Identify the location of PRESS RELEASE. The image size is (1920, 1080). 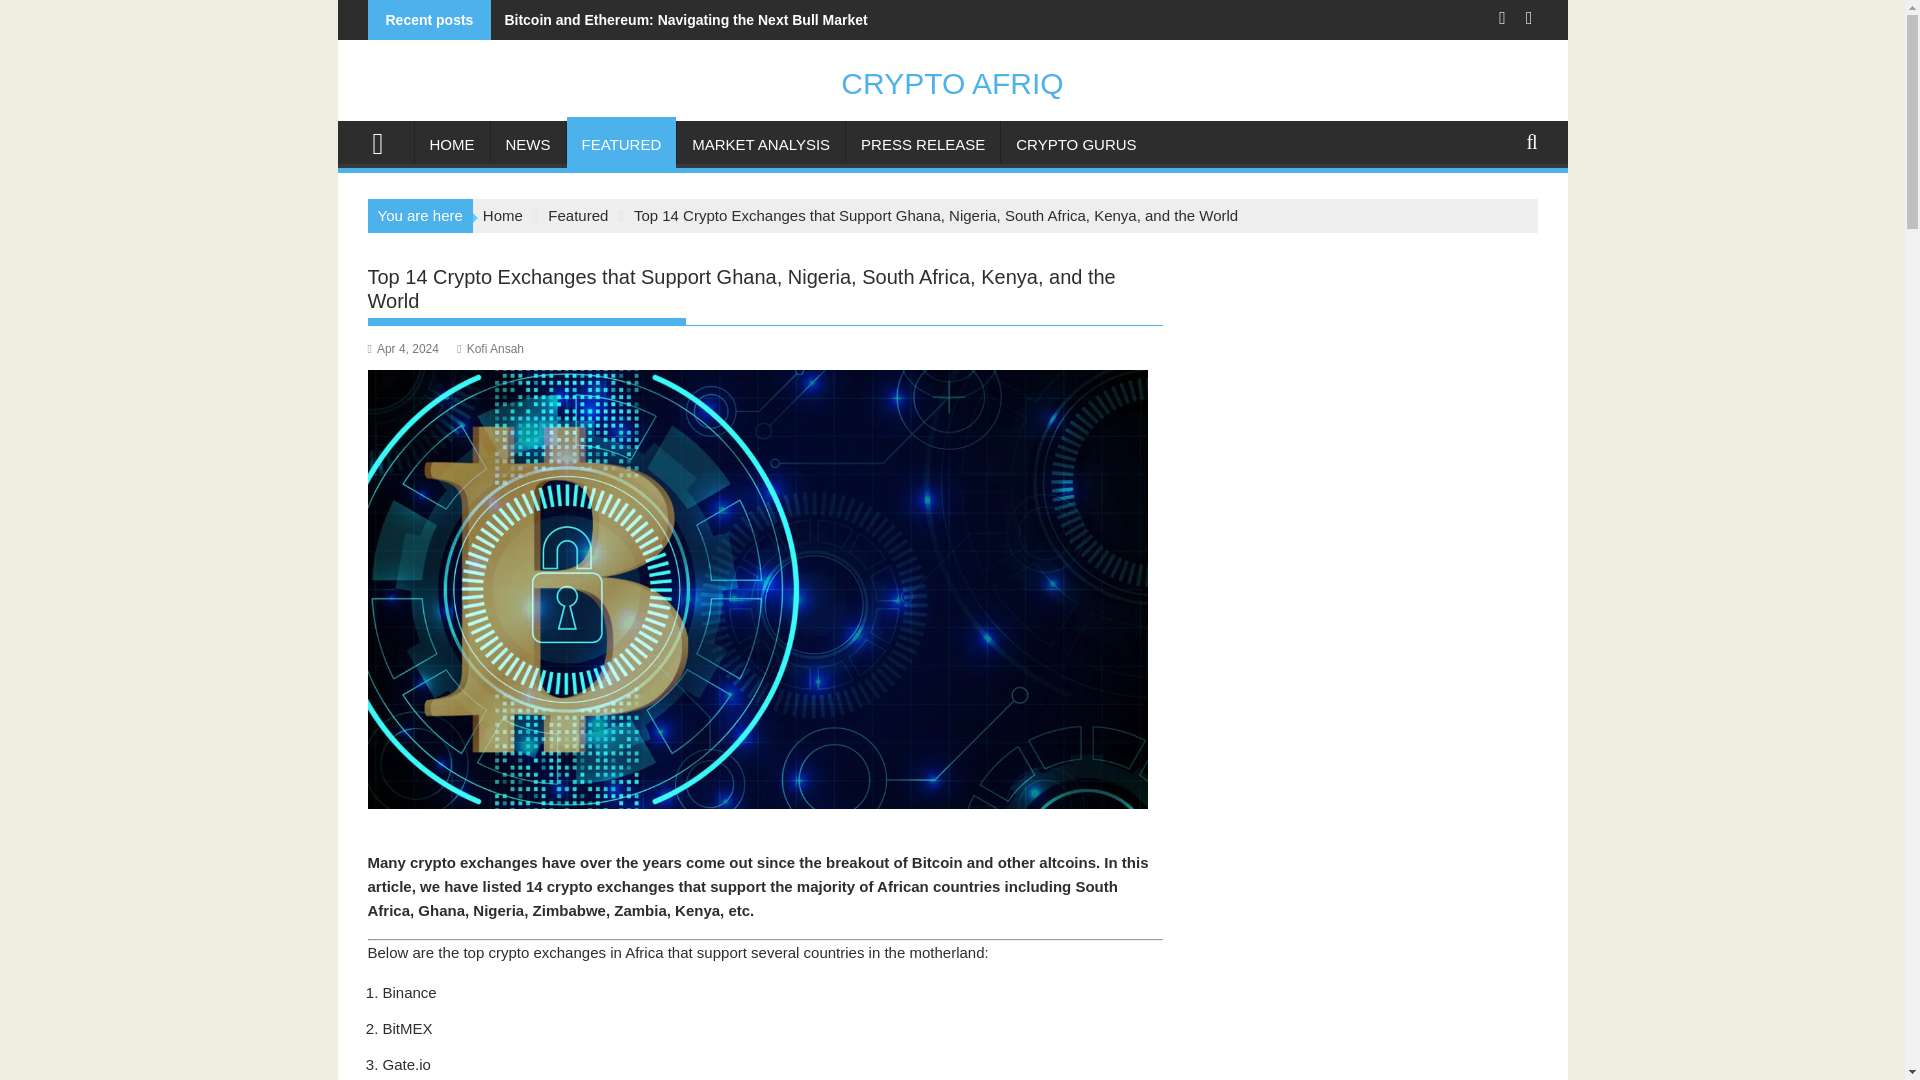
(923, 144).